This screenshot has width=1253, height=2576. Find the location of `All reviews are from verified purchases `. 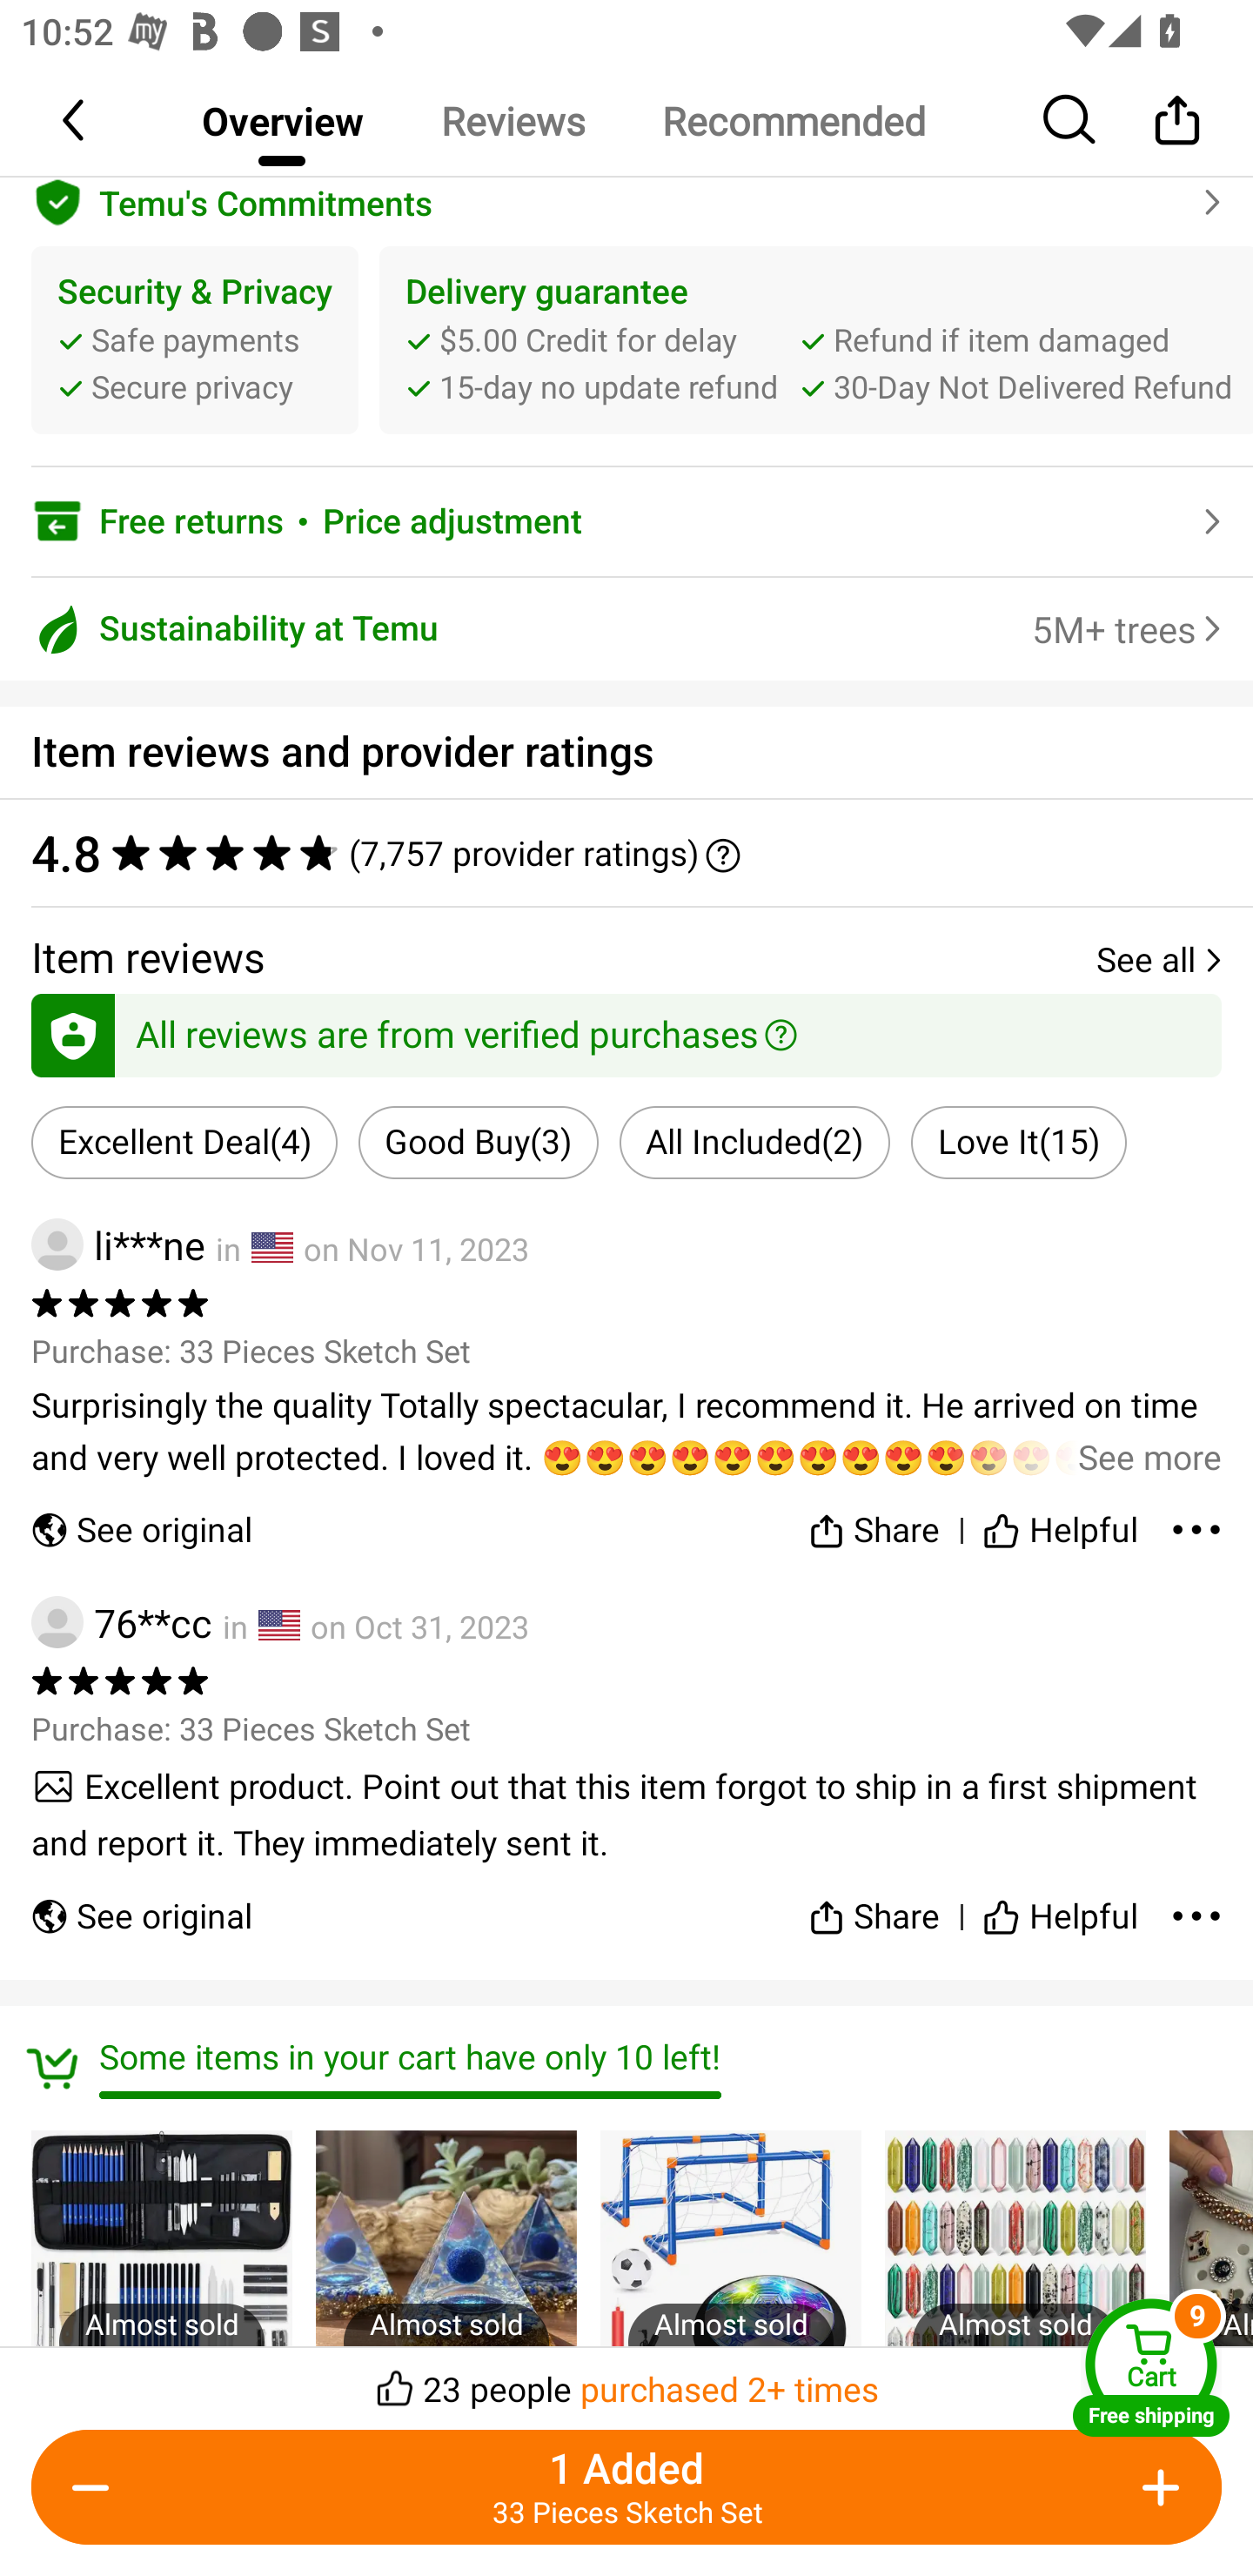

All reviews are from verified purchases  is located at coordinates (626, 1030).